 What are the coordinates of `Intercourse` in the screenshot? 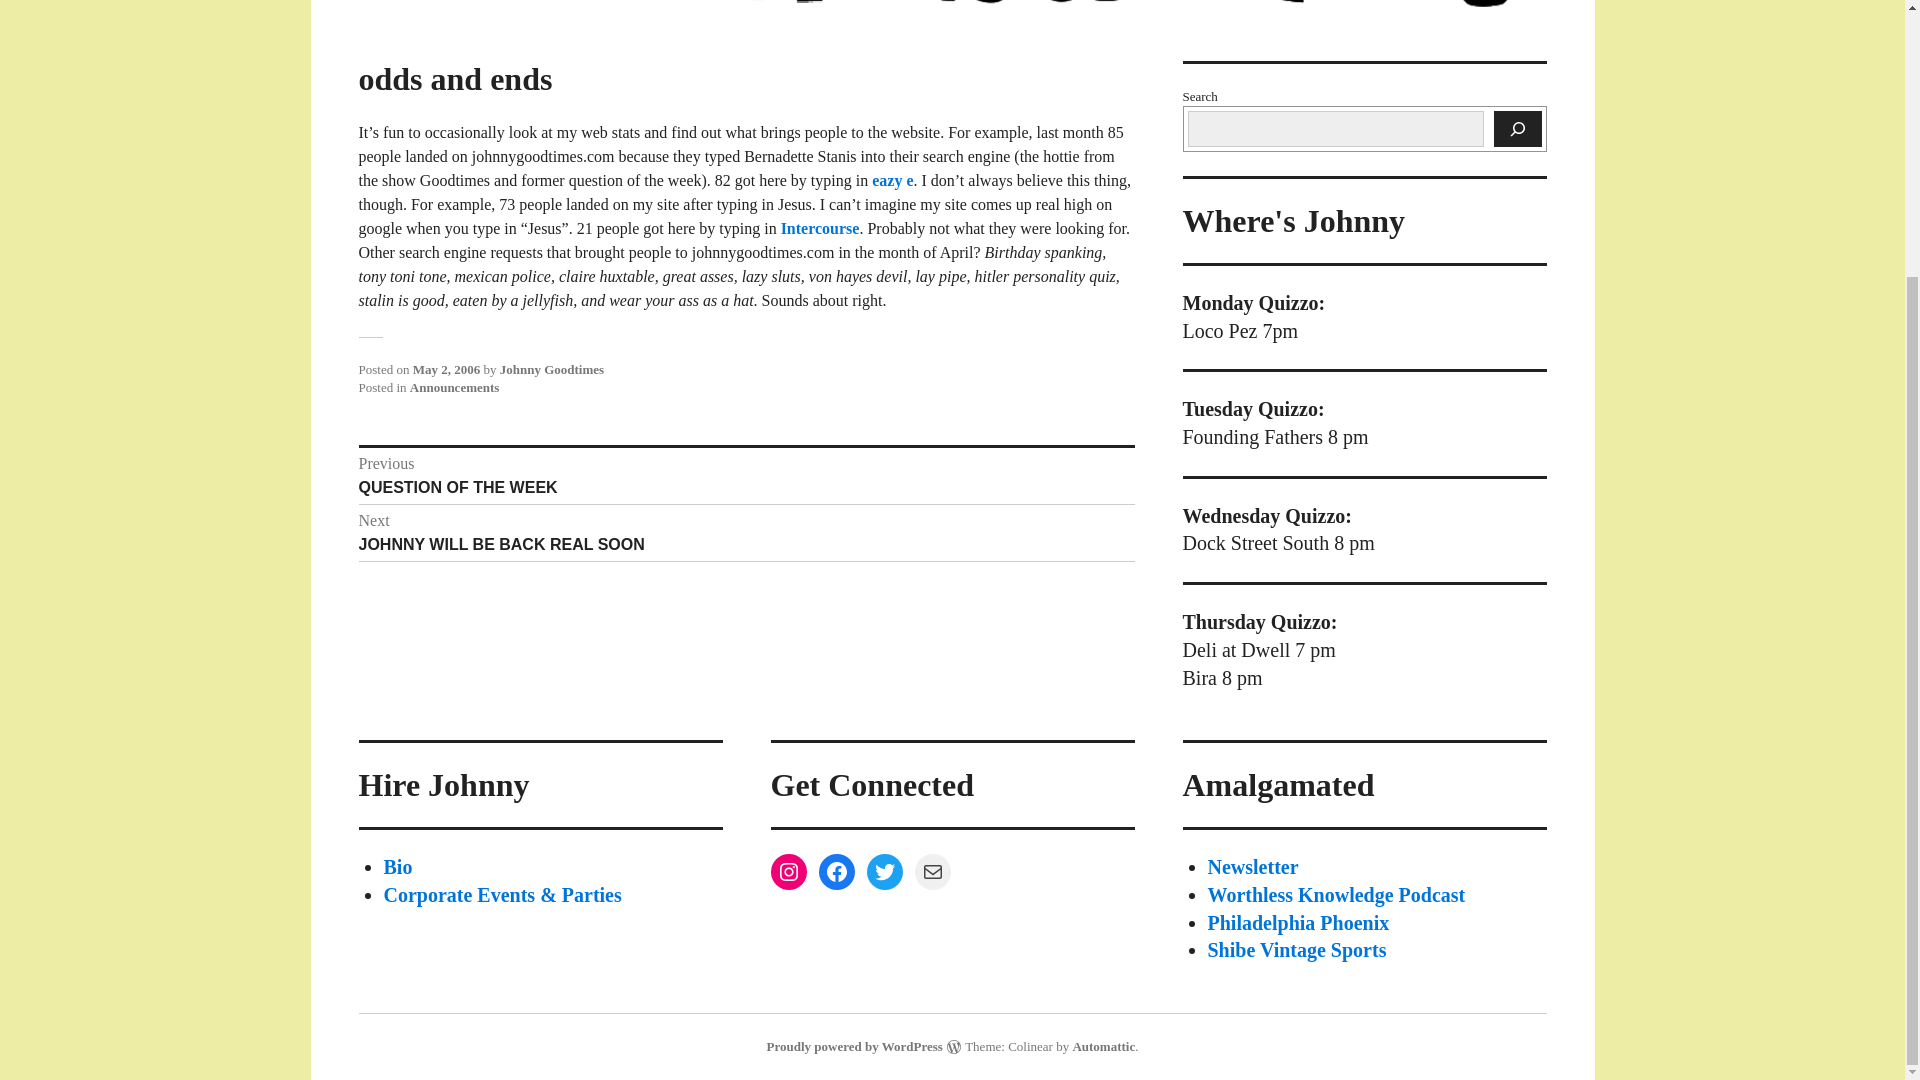 It's located at (1296, 950).